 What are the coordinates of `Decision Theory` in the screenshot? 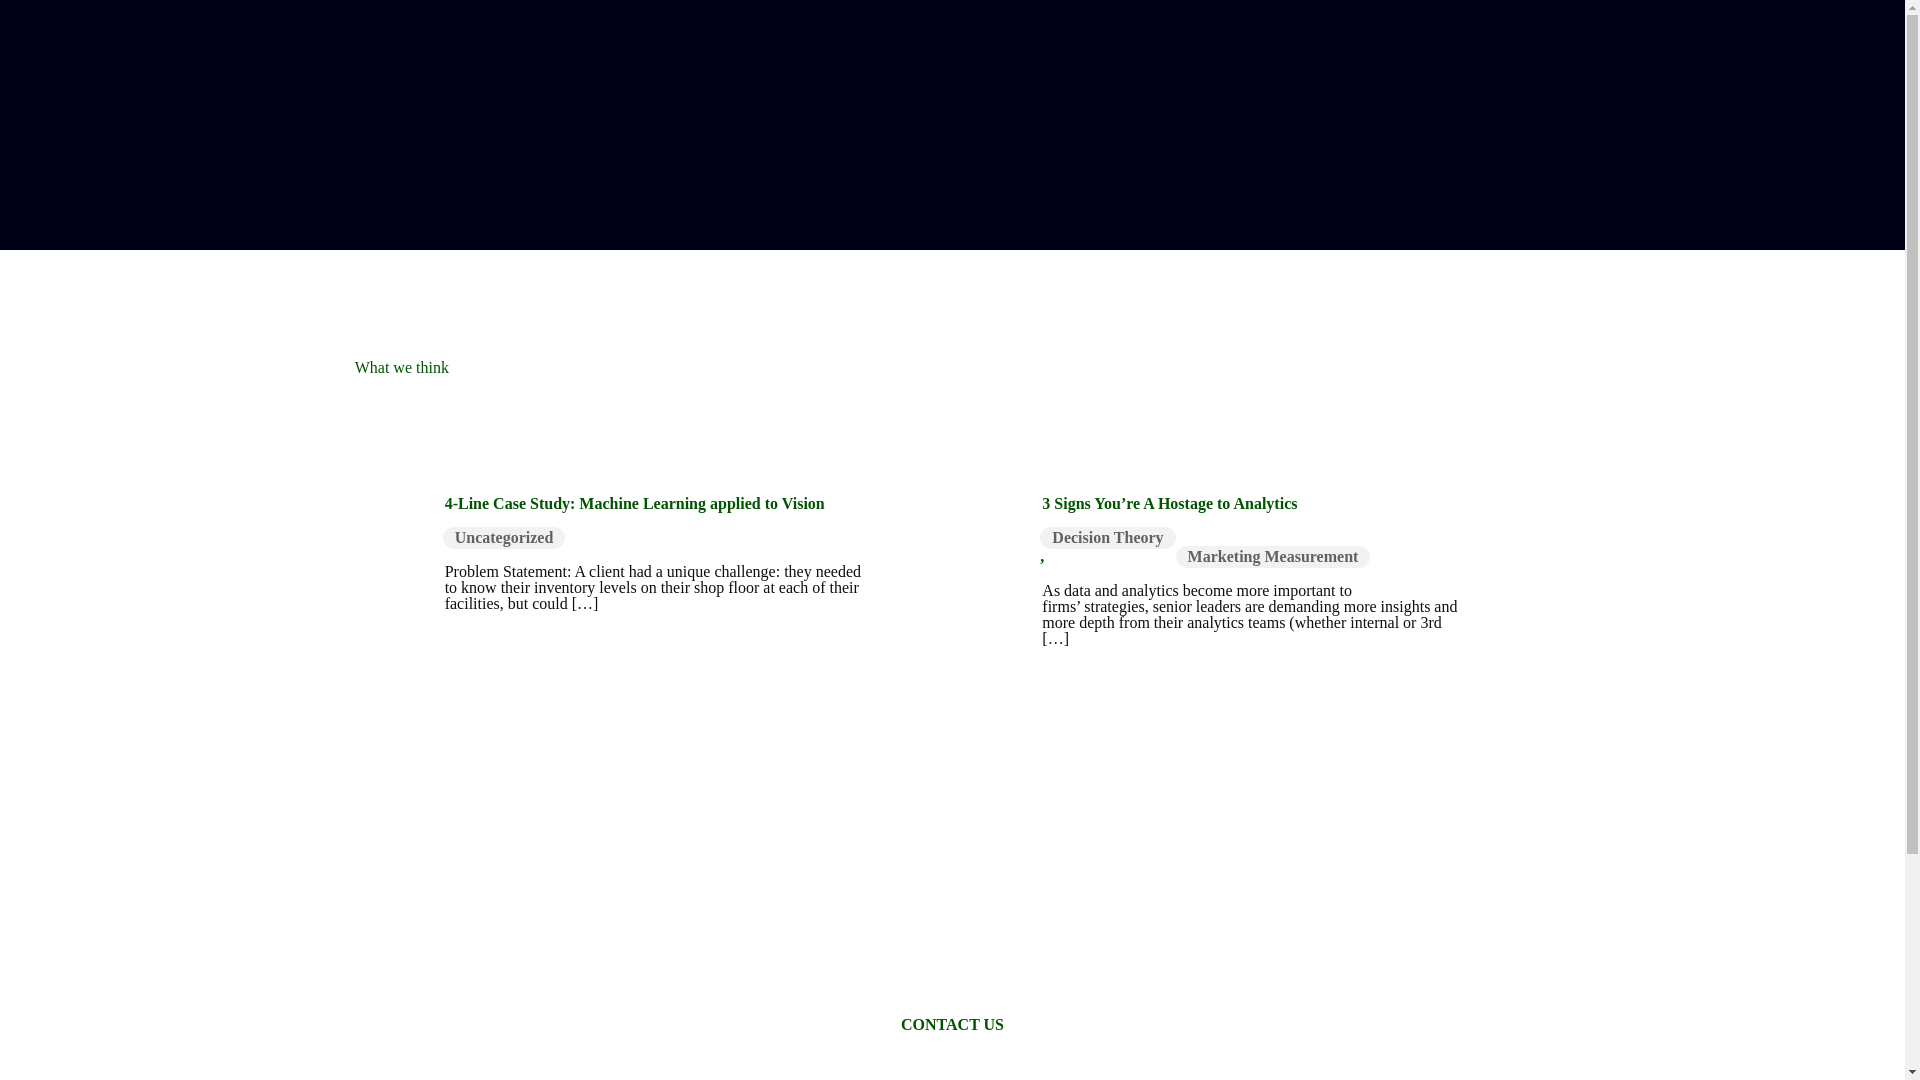 It's located at (1108, 538).